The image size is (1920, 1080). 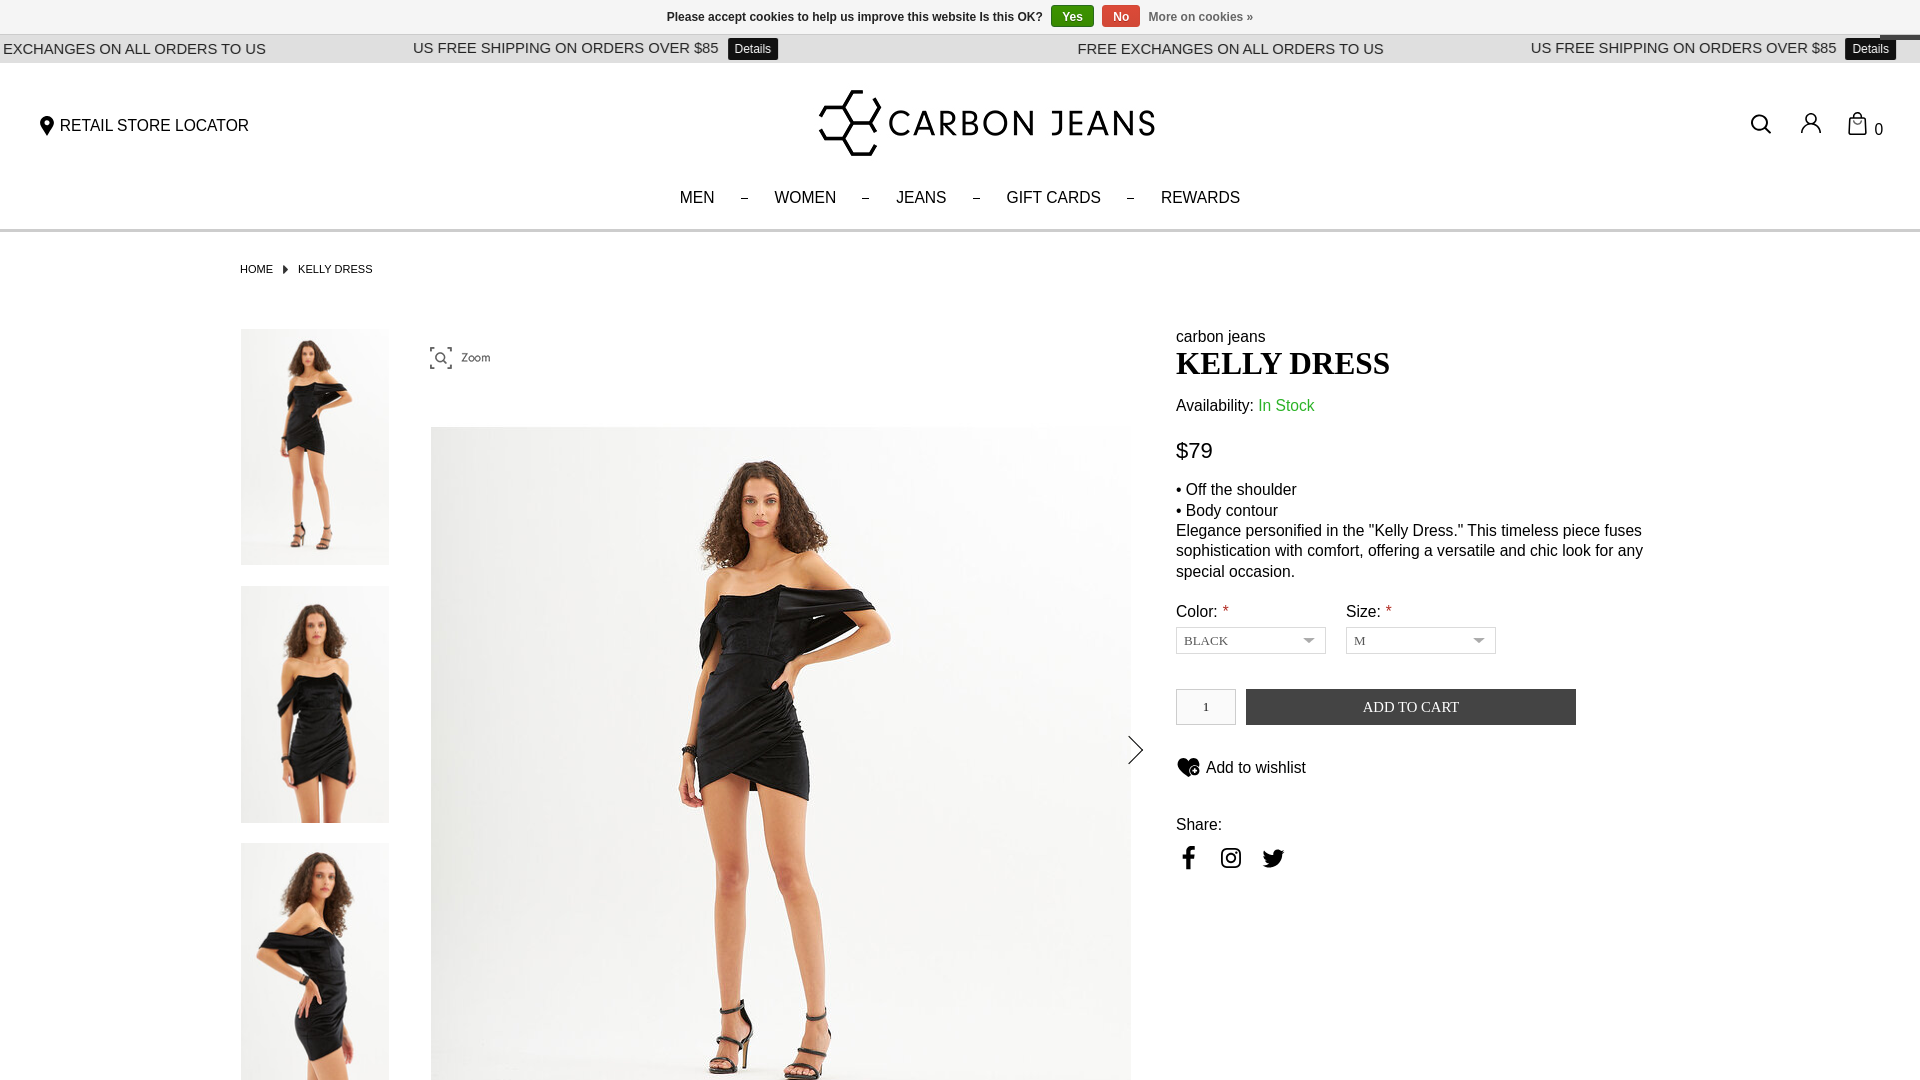 What do you see at coordinates (1864, 128) in the screenshot?
I see `Cart` at bounding box center [1864, 128].